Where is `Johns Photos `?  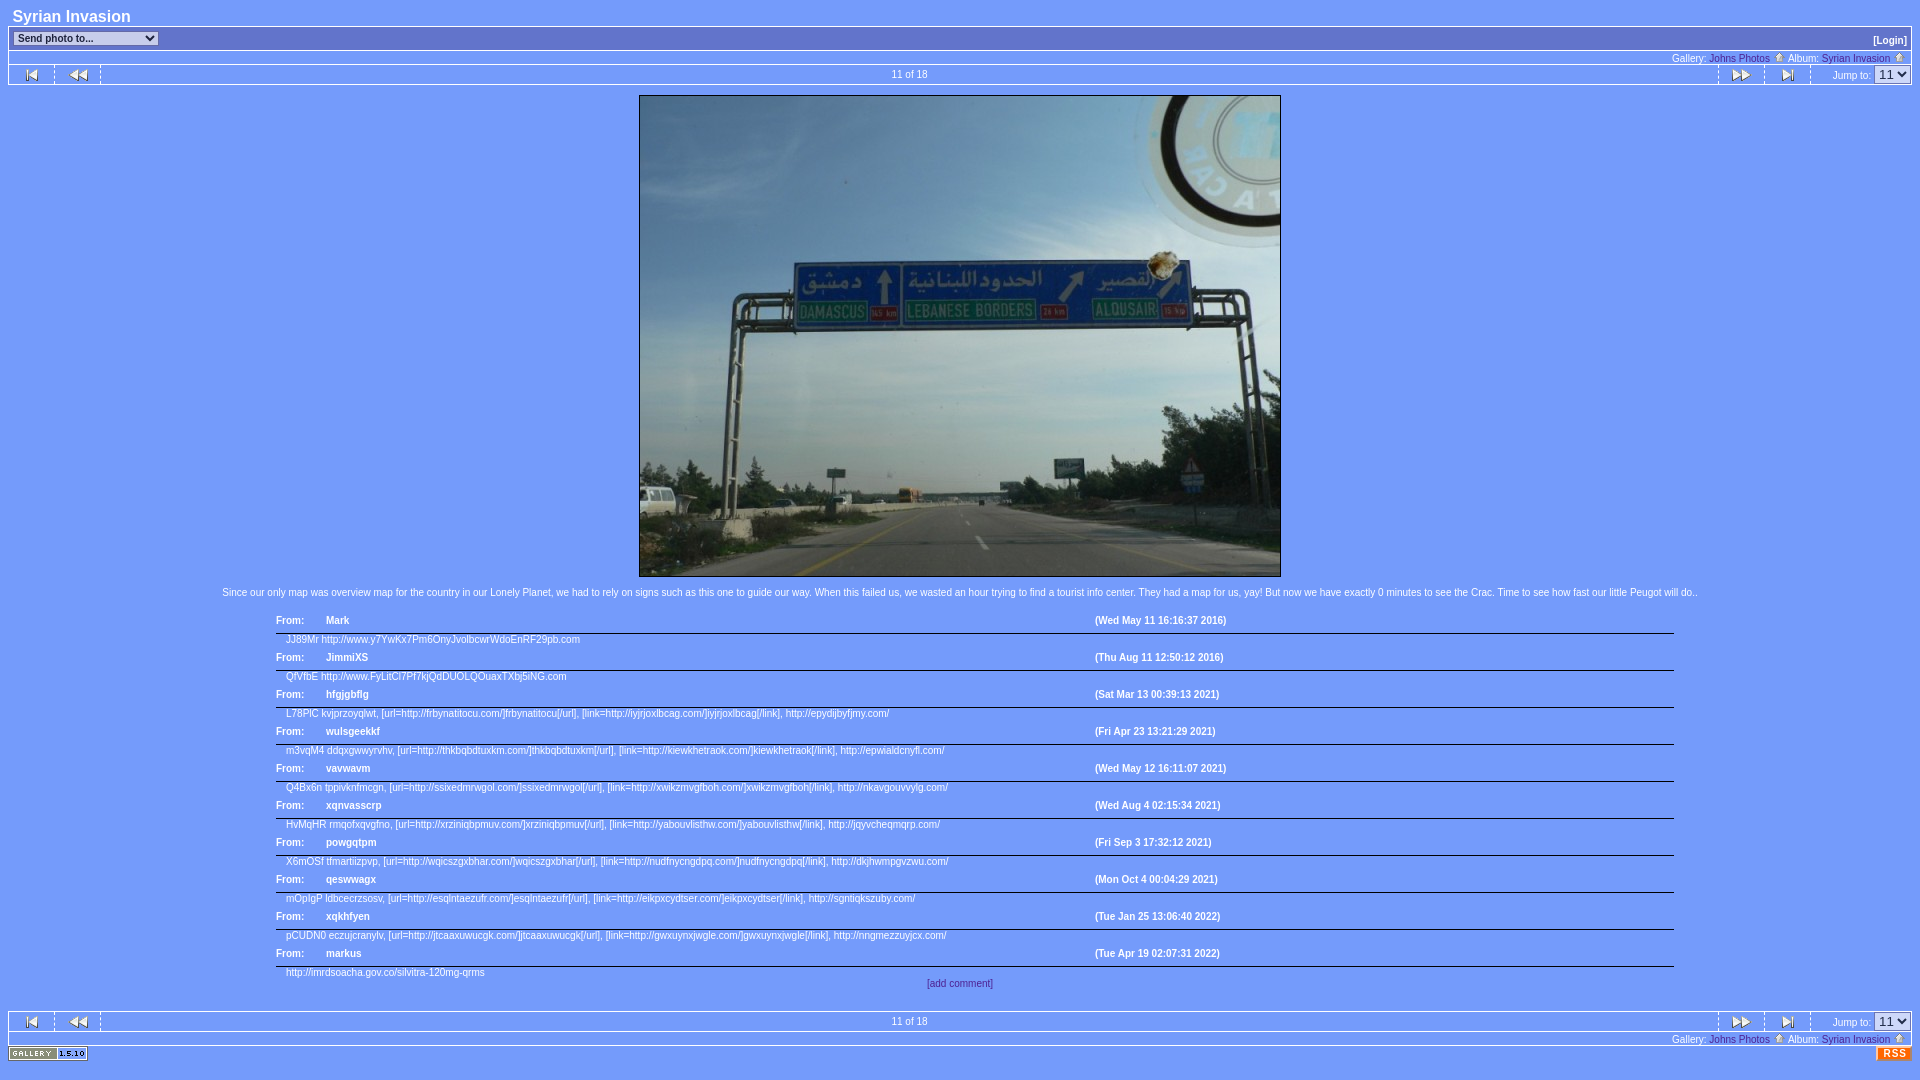 Johns Photos  is located at coordinates (1746, 58).